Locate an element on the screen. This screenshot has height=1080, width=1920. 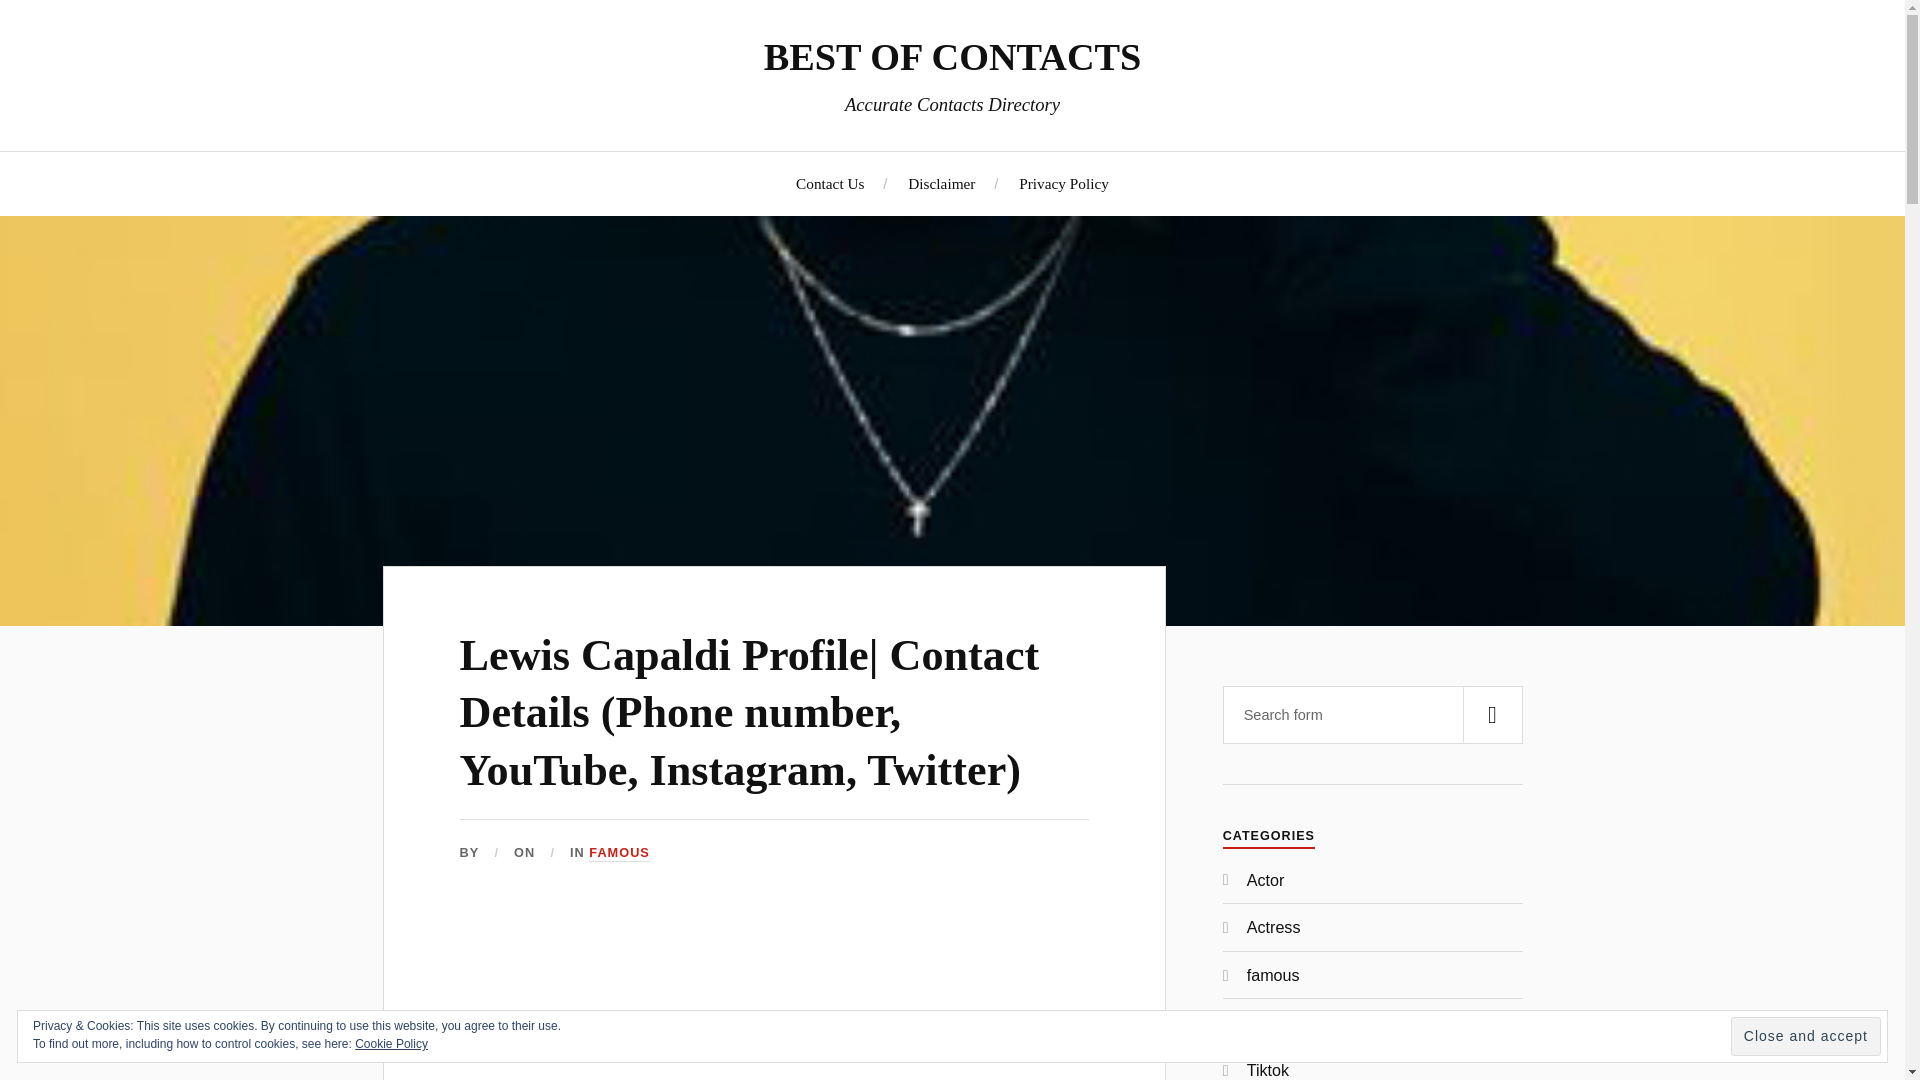
Actor is located at coordinates (1265, 879).